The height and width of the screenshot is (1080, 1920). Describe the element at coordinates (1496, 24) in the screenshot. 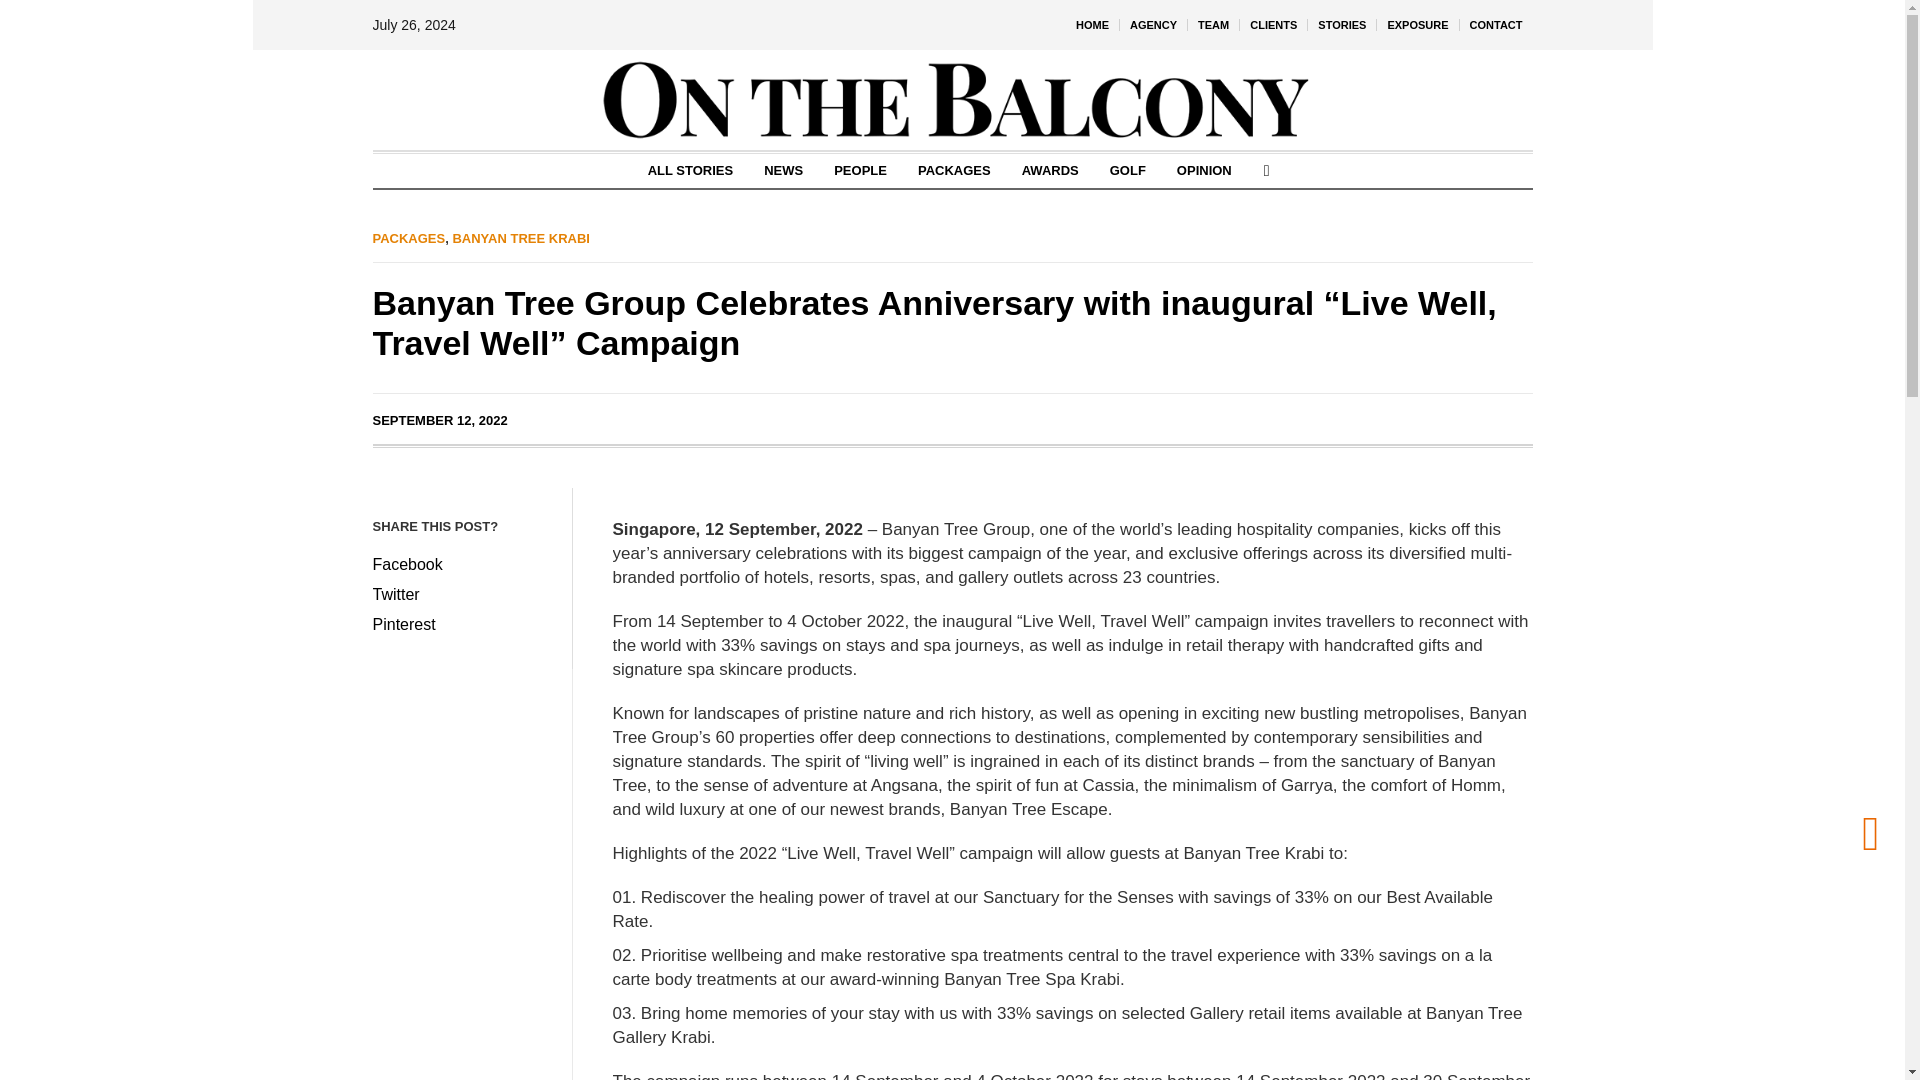

I see `CONTACT` at that location.